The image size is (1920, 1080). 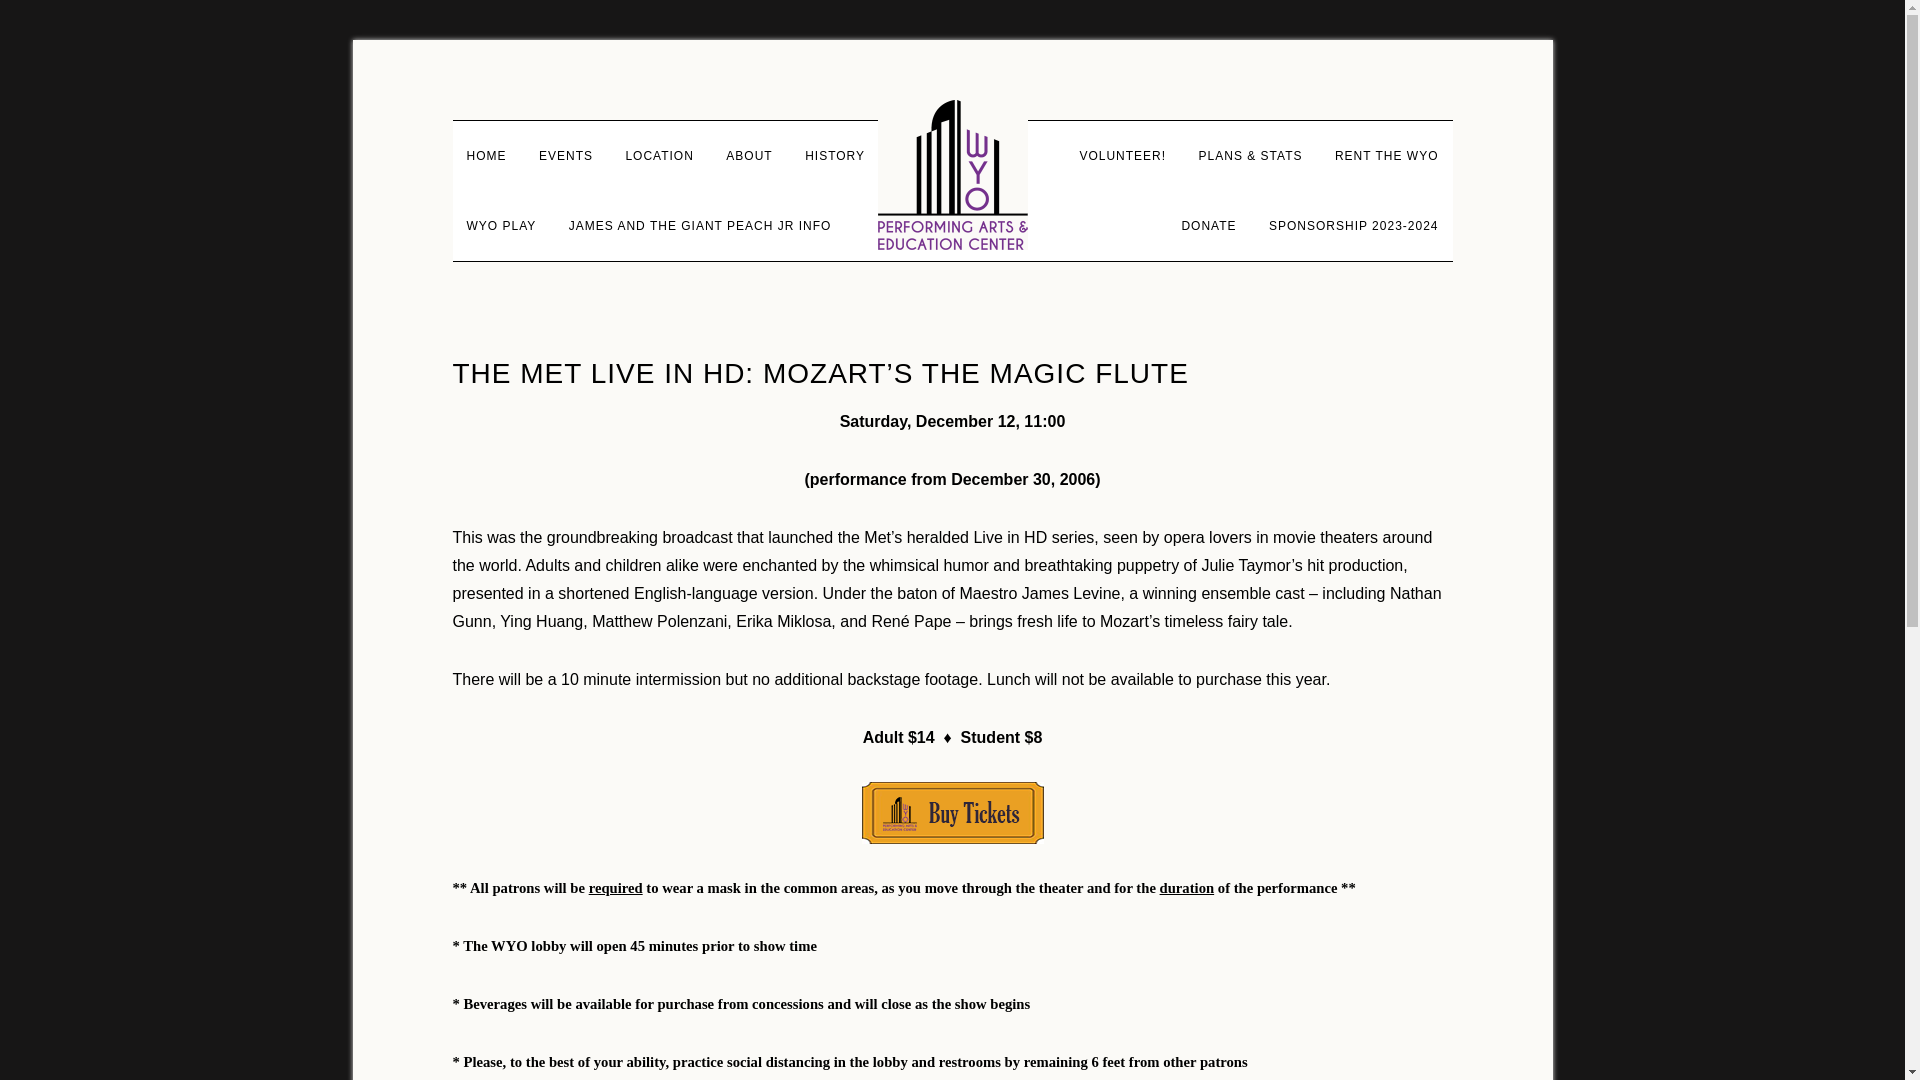 I want to click on VOLUNTEER!, so click(x=1122, y=156).